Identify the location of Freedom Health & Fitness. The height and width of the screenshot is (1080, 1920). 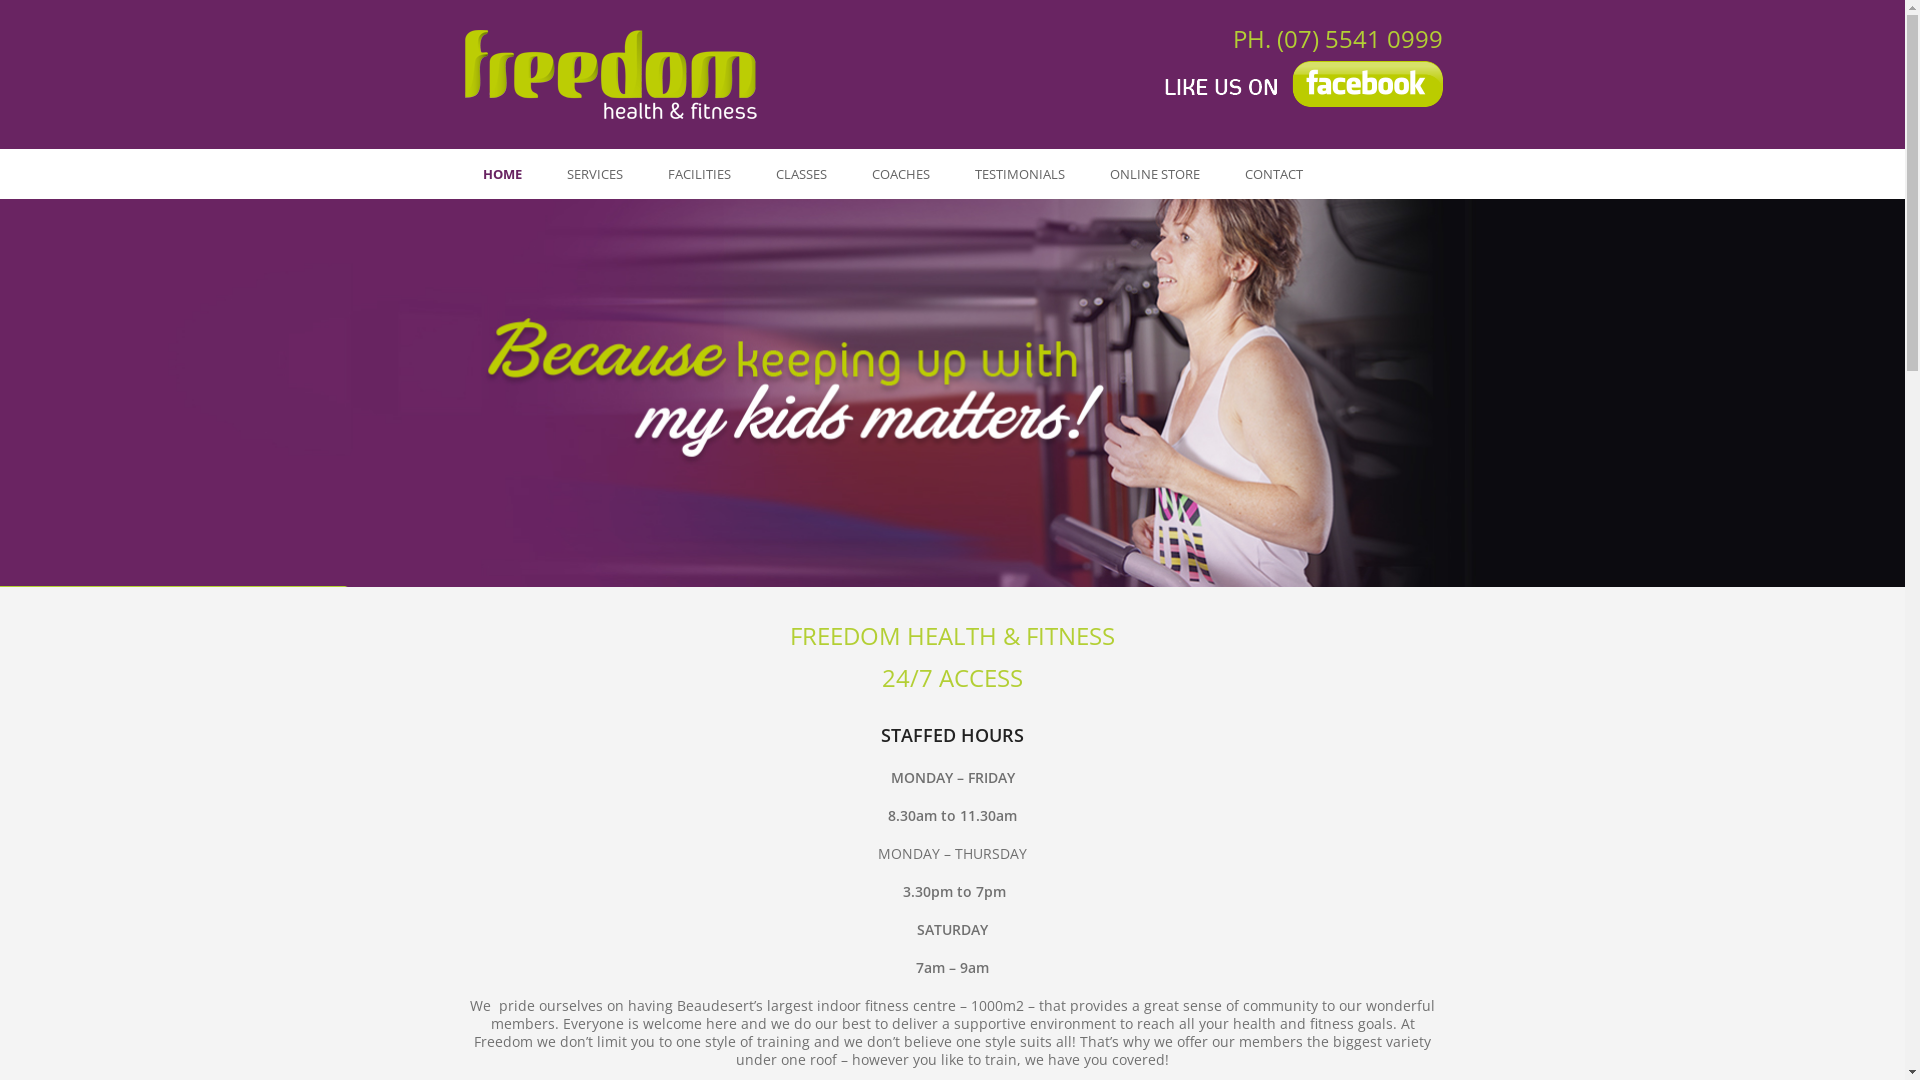
(612, 74).